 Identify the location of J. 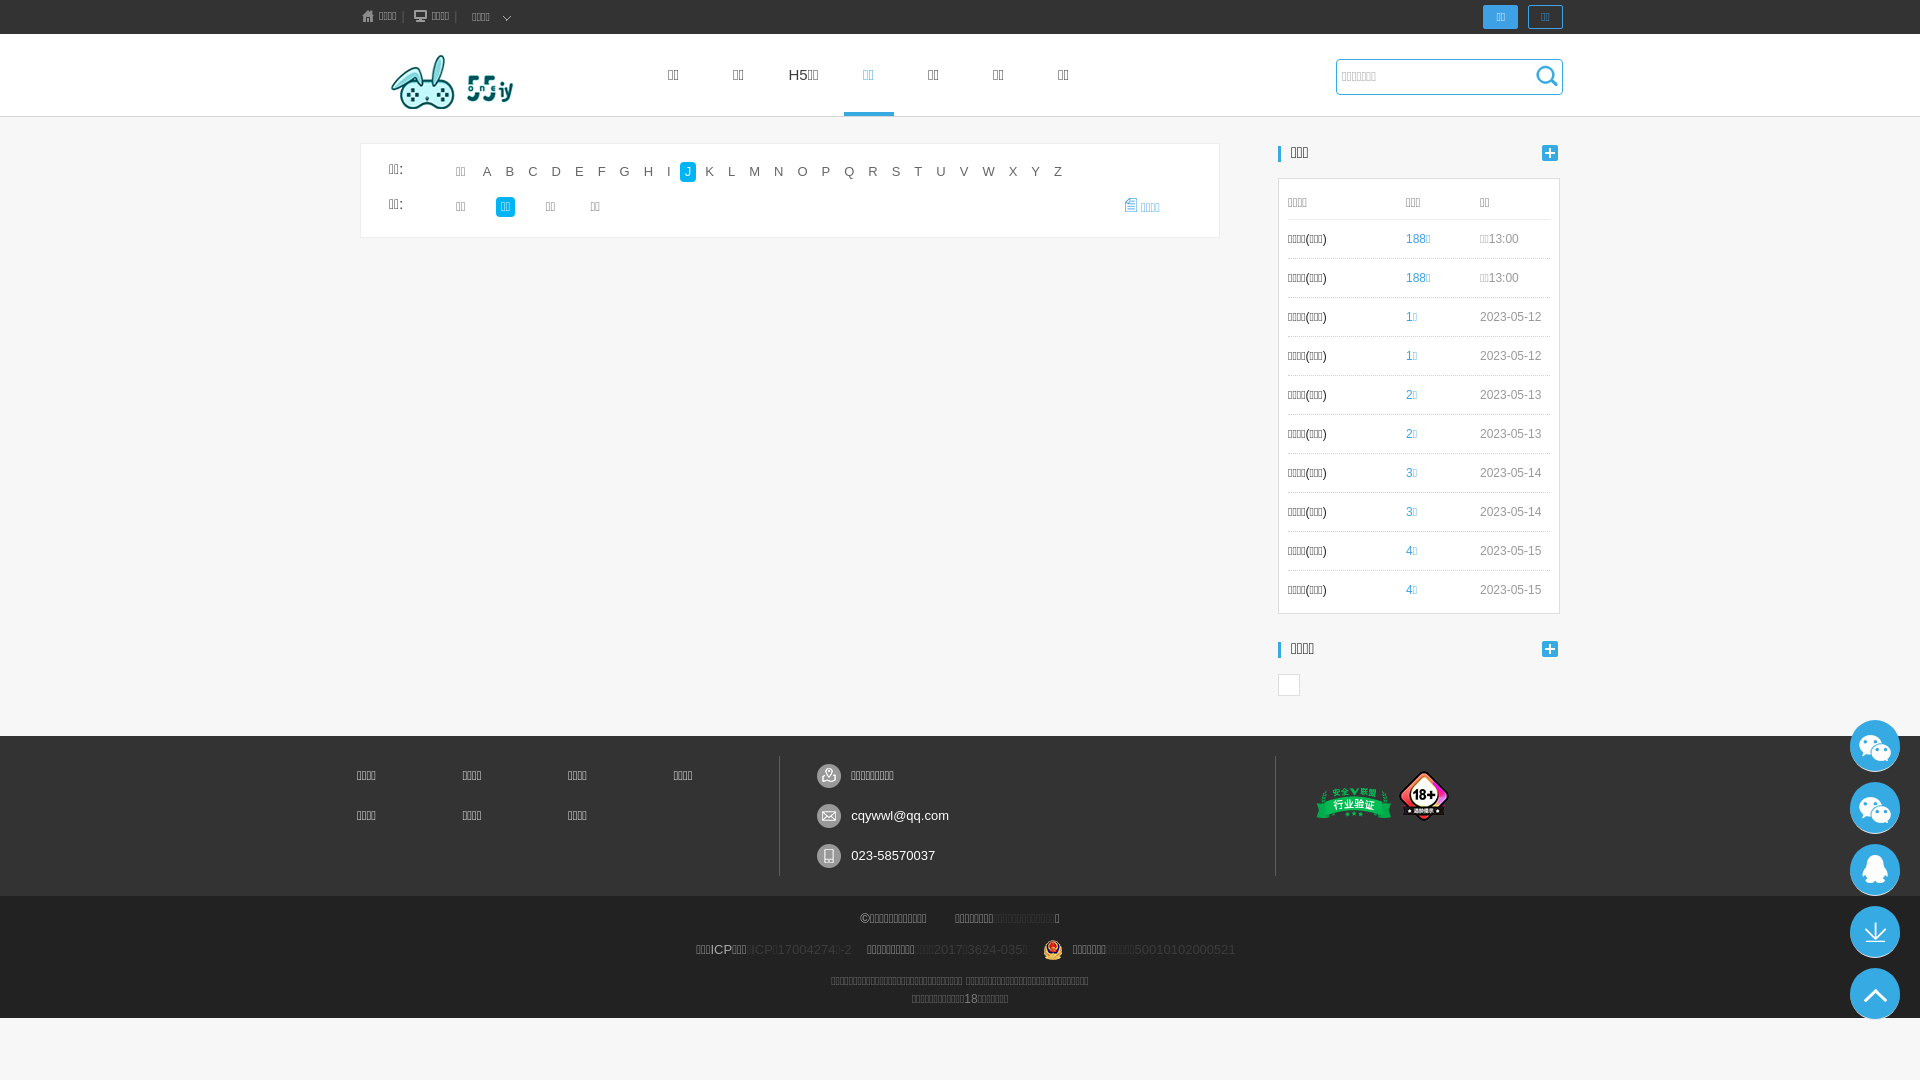
(688, 172).